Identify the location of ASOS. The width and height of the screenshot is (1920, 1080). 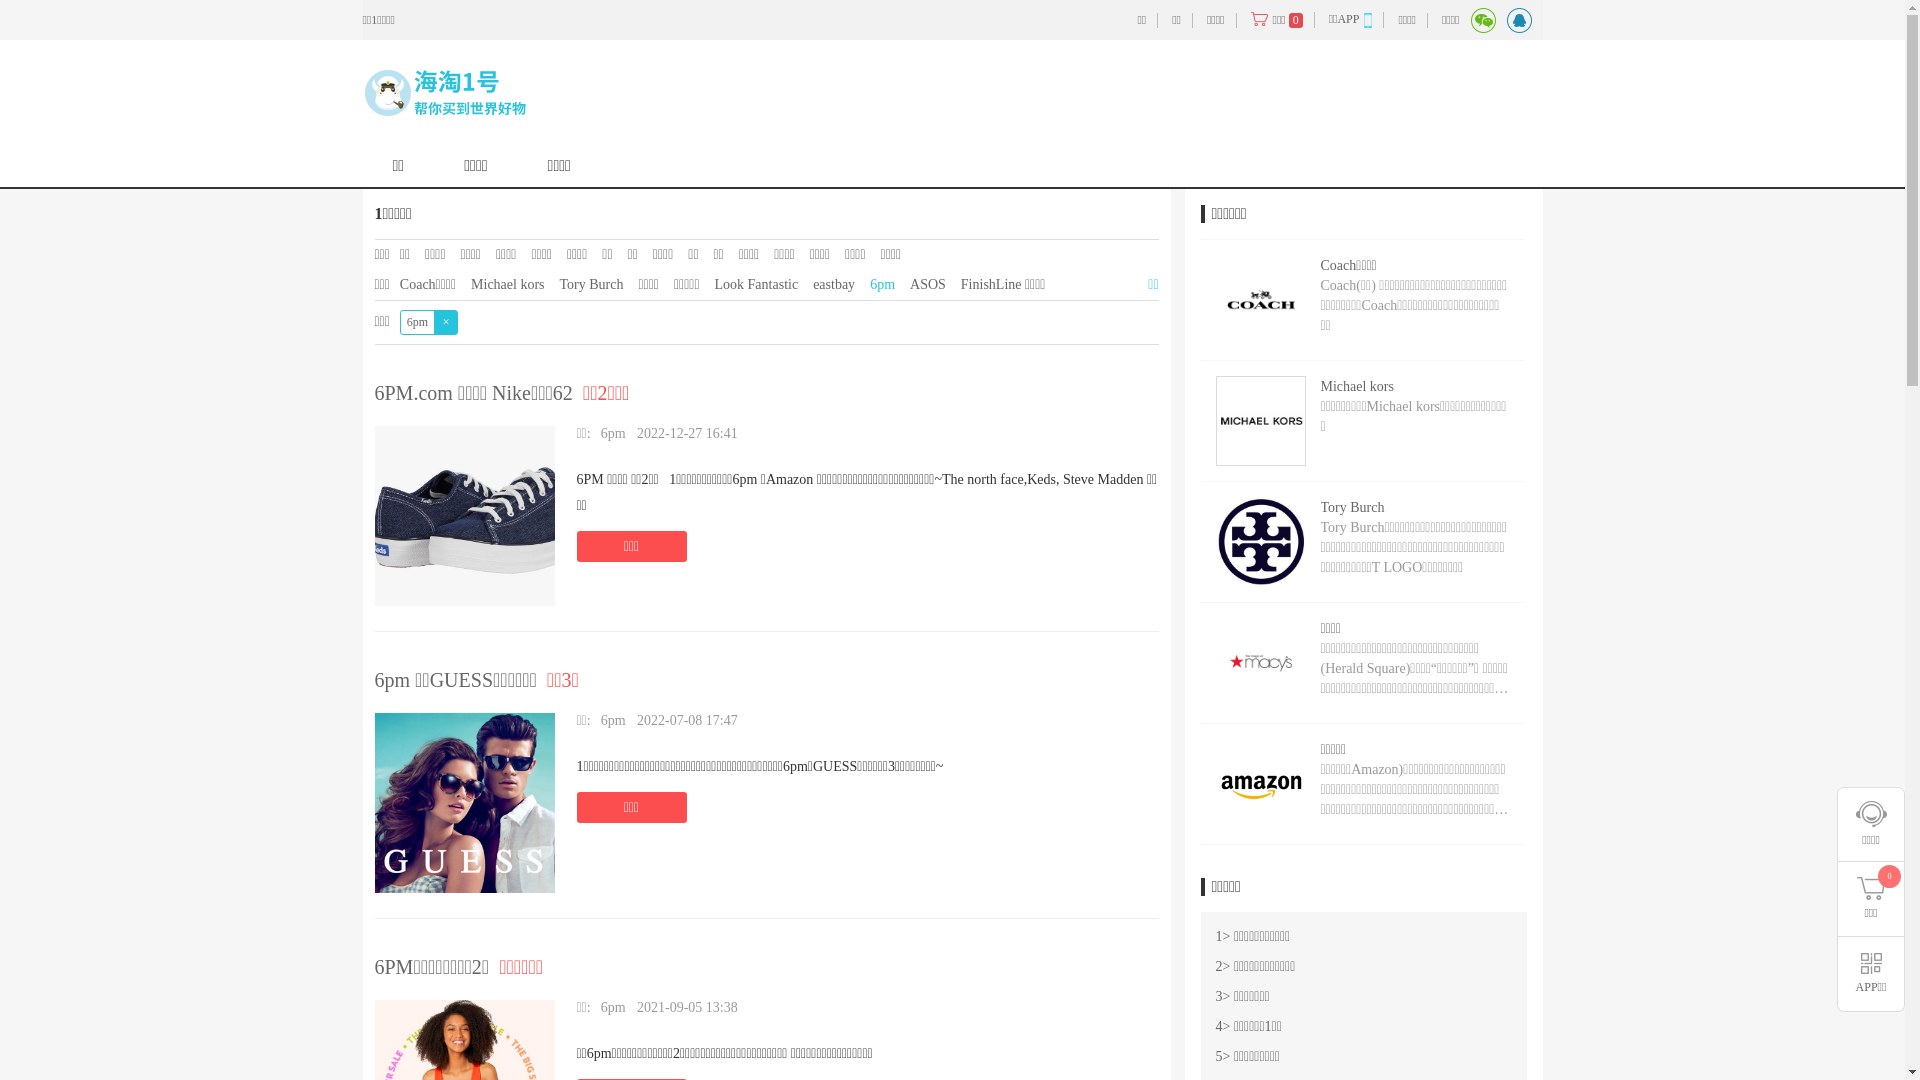
(928, 284).